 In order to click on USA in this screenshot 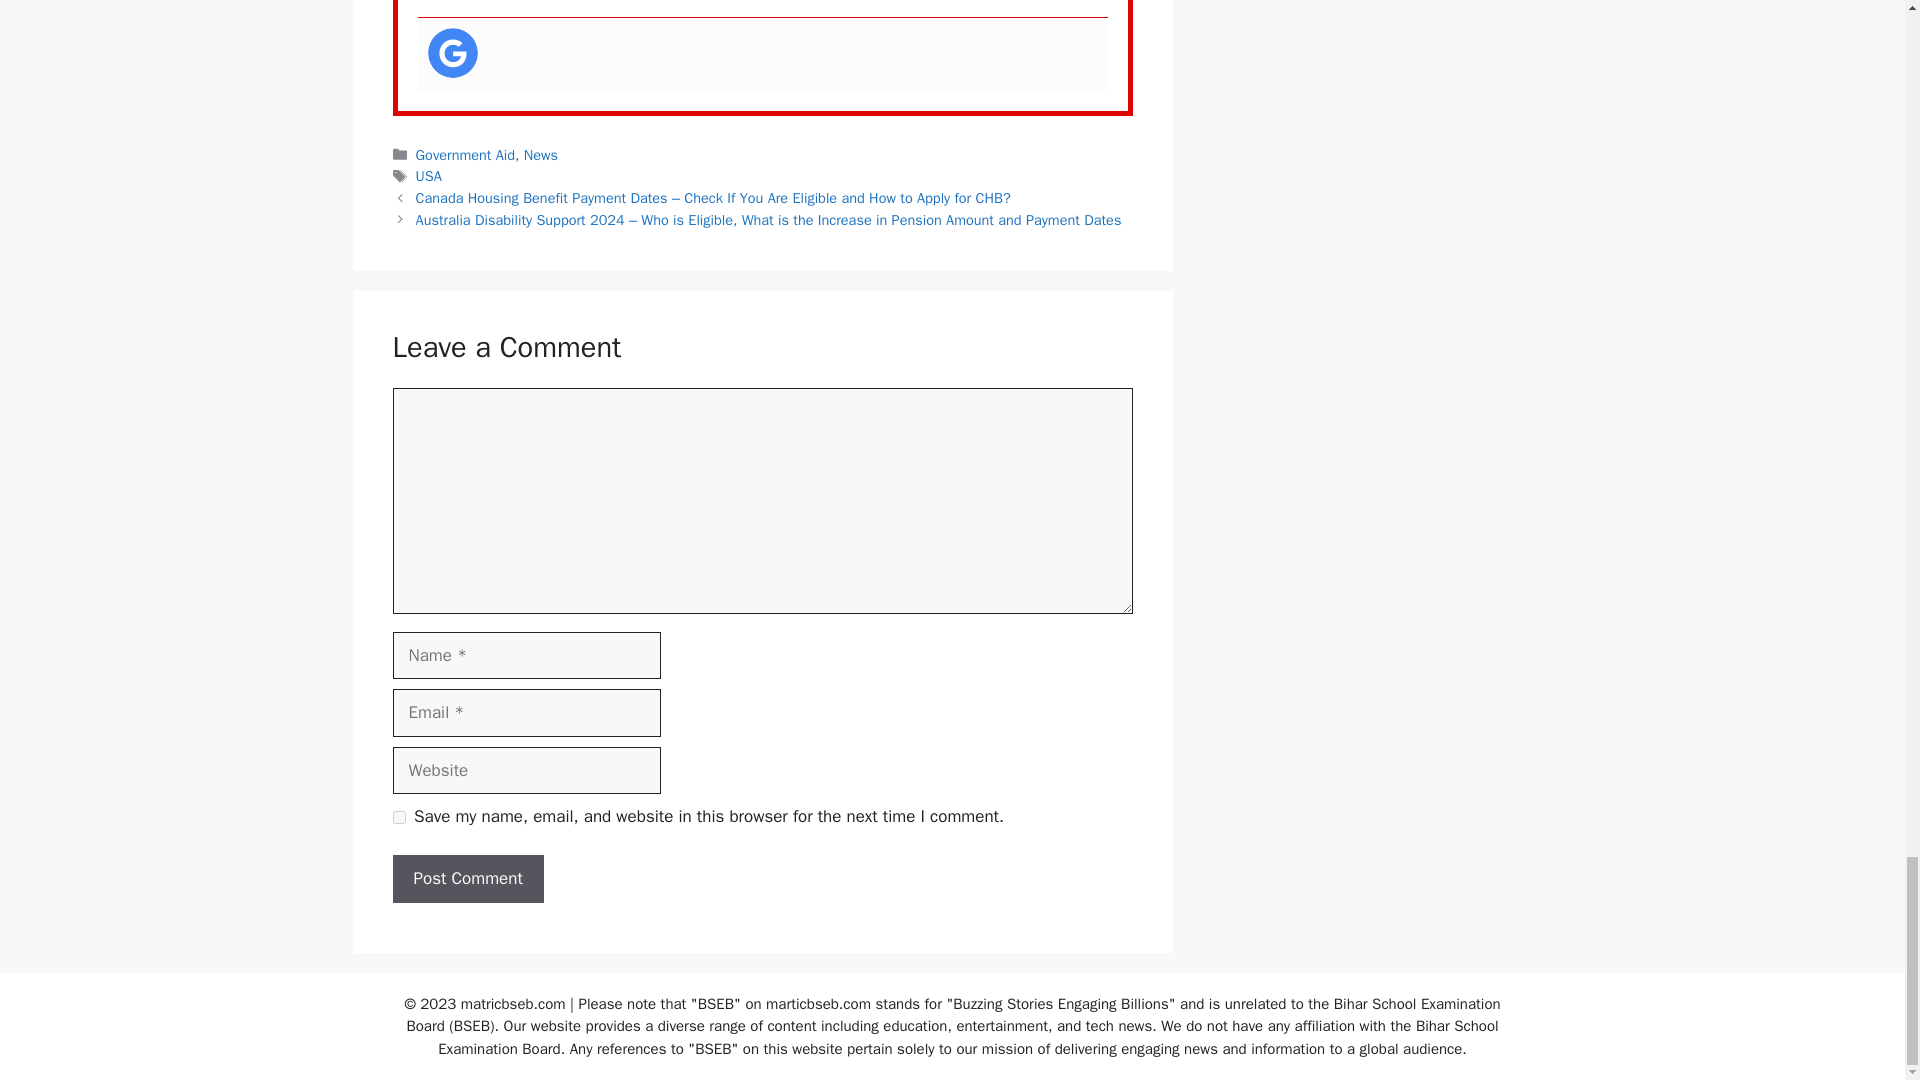, I will do `click(428, 176)`.